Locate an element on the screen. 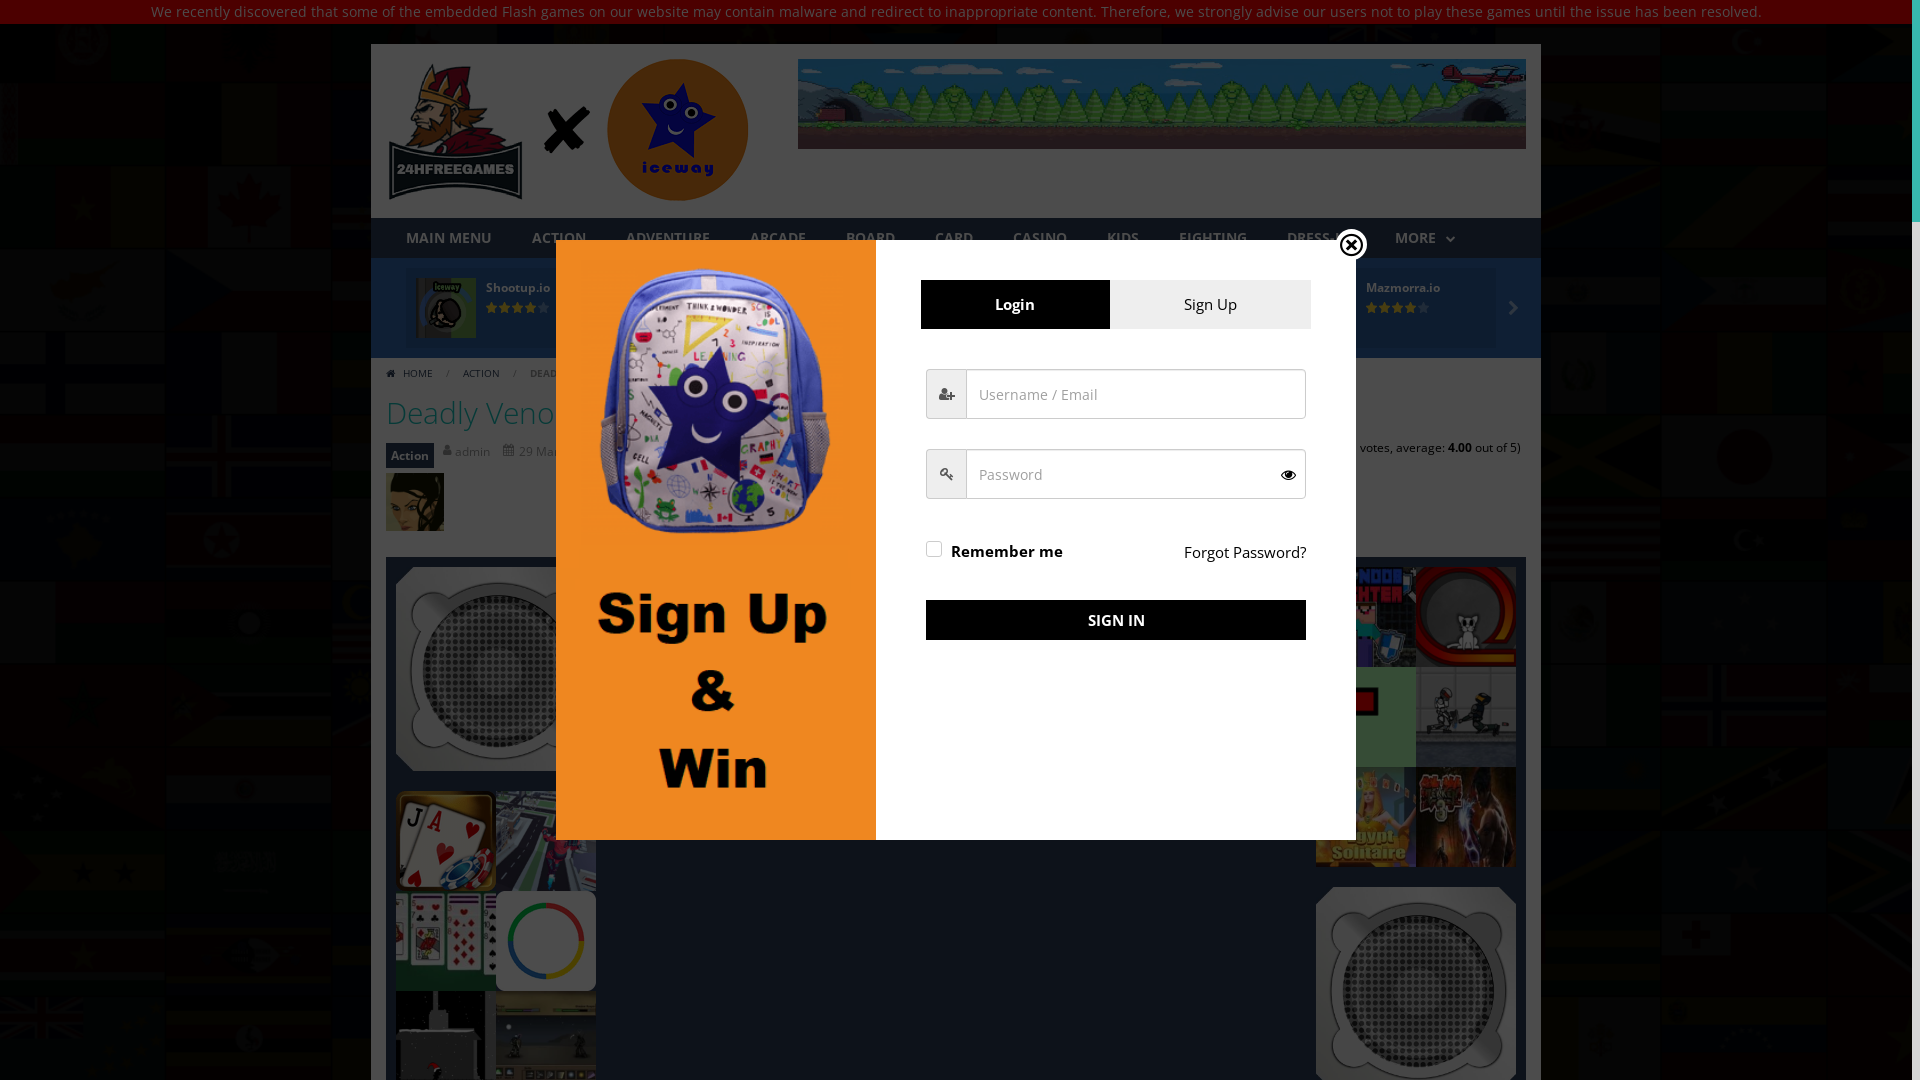 Image resolution: width=1920 pixels, height=1080 pixels. 1 vote, average: 4.00 out of 5 is located at coordinates (958, 308).